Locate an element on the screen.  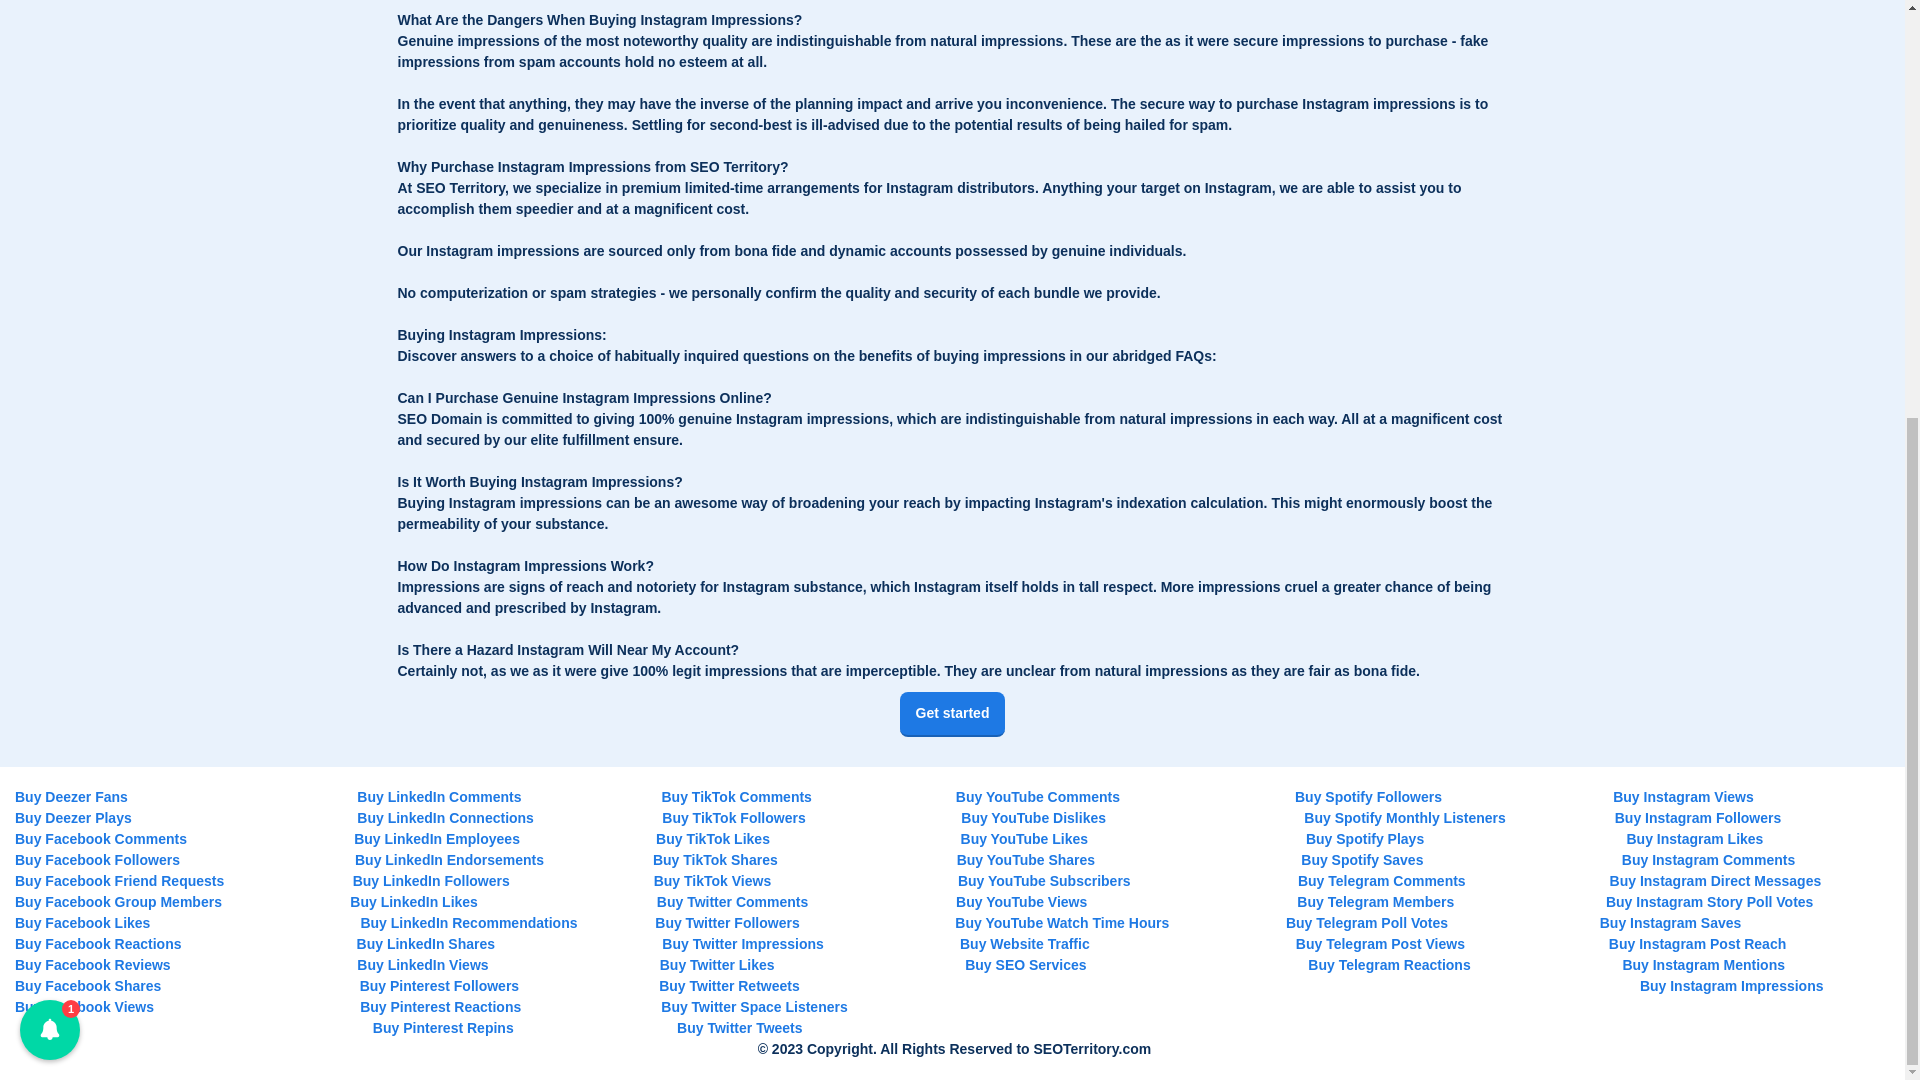
Buy Instagram Followers is located at coordinates (1698, 818).